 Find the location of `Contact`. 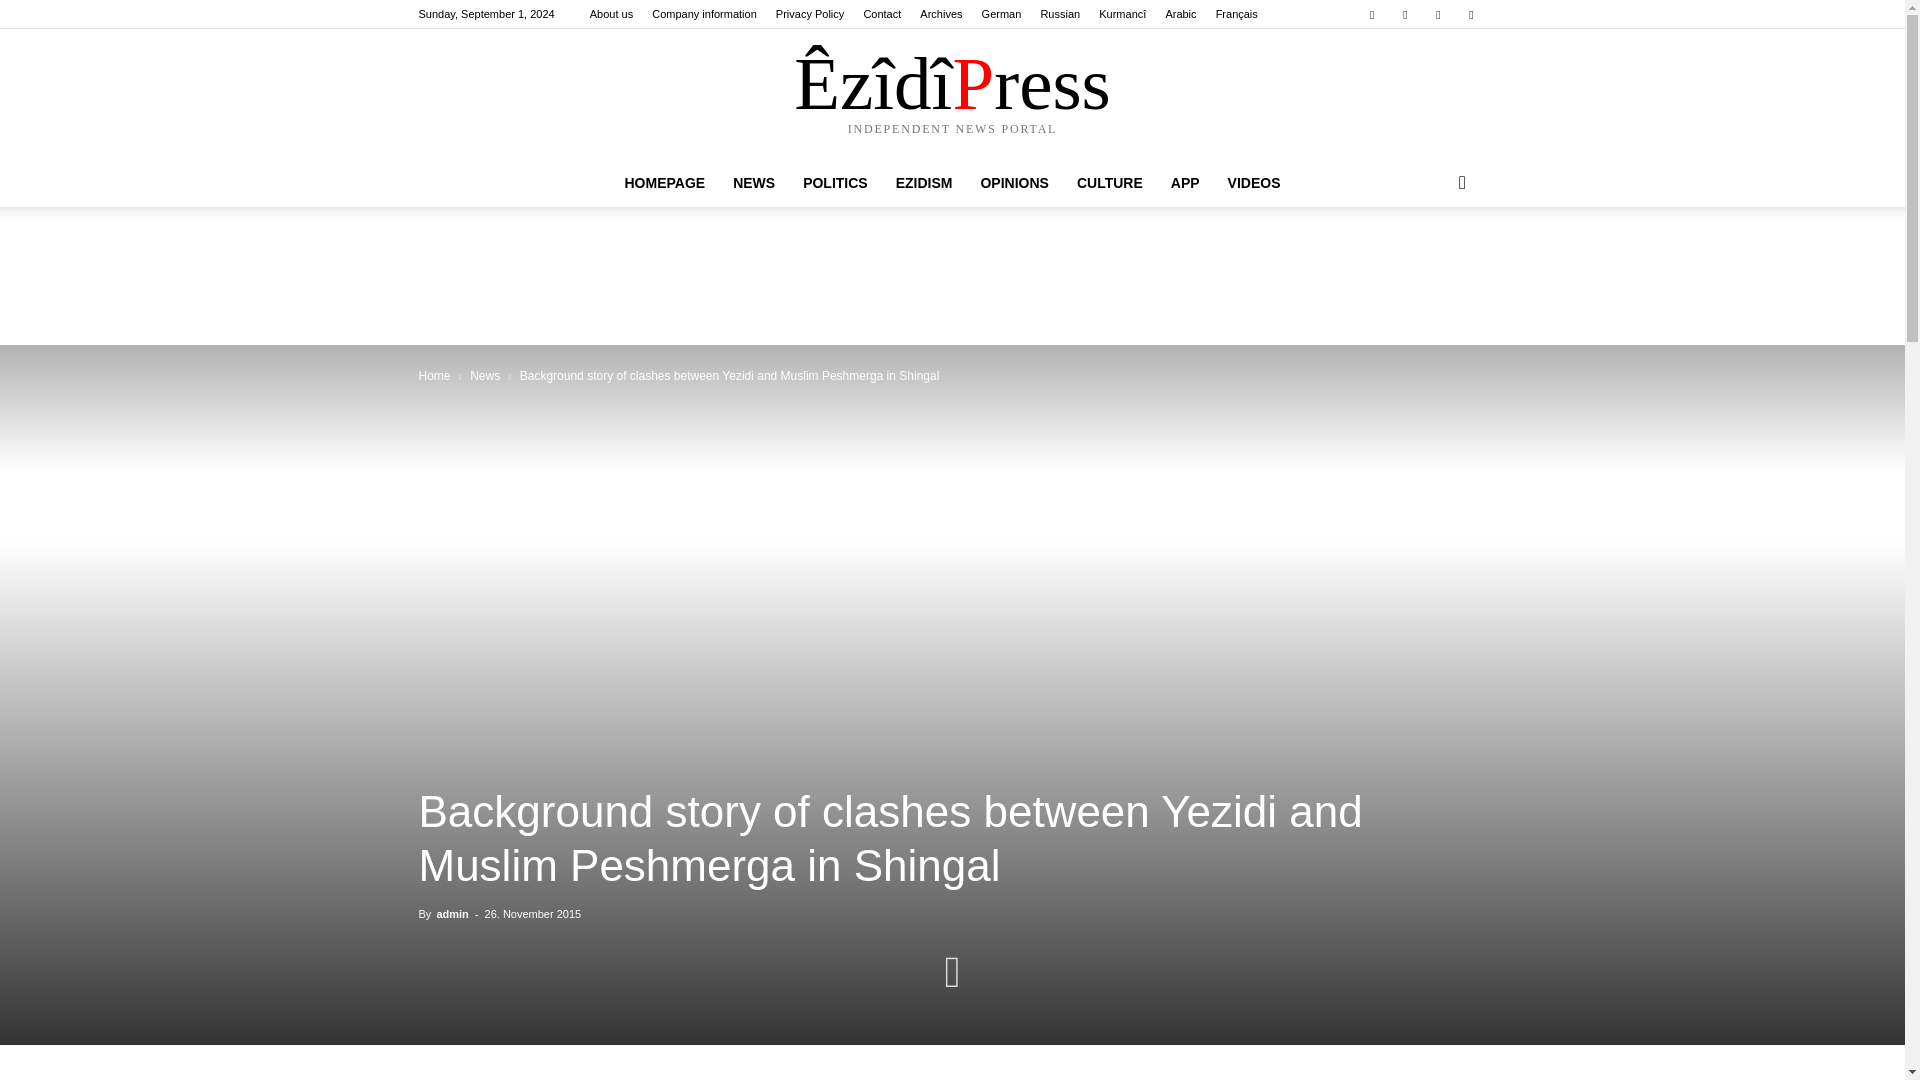

Contact is located at coordinates (881, 14).